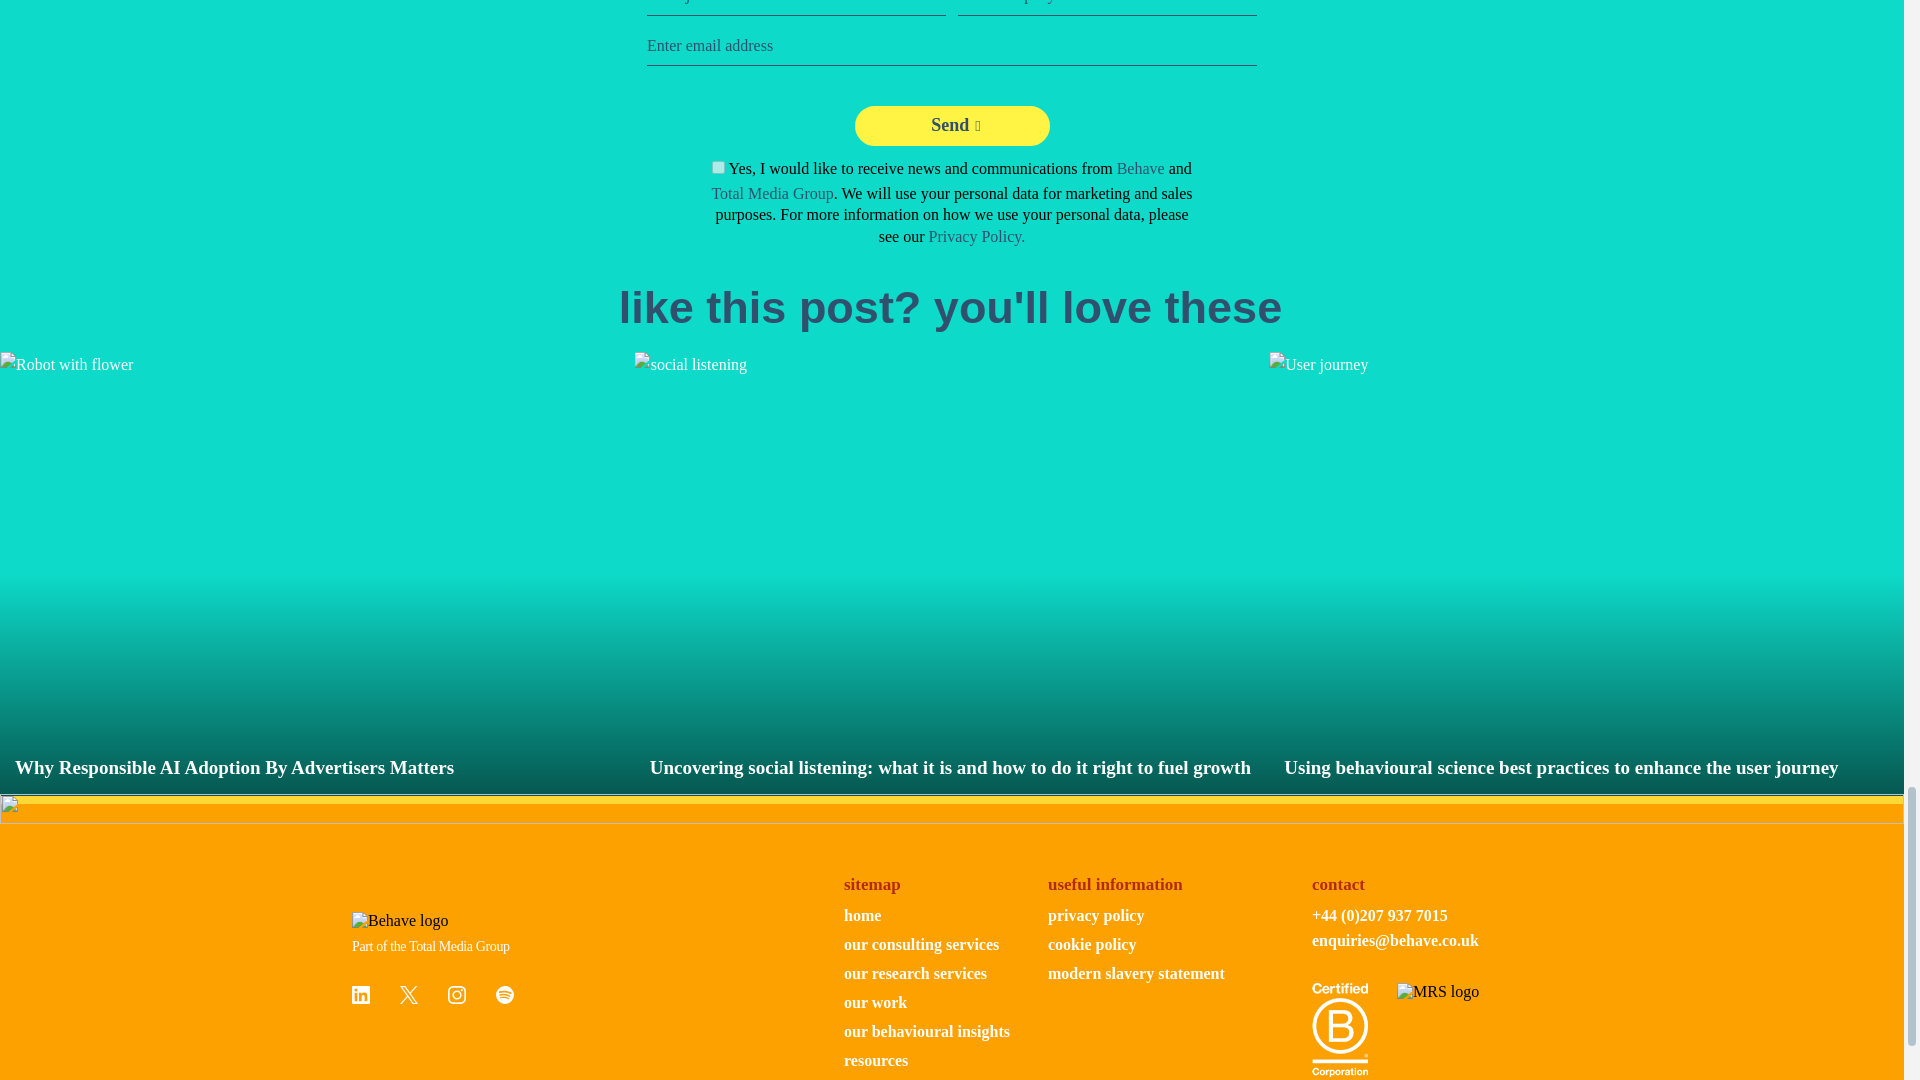 Image resolution: width=1920 pixels, height=1080 pixels. Describe the element at coordinates (718, 166) in the screenshot. I see `1` at that location.